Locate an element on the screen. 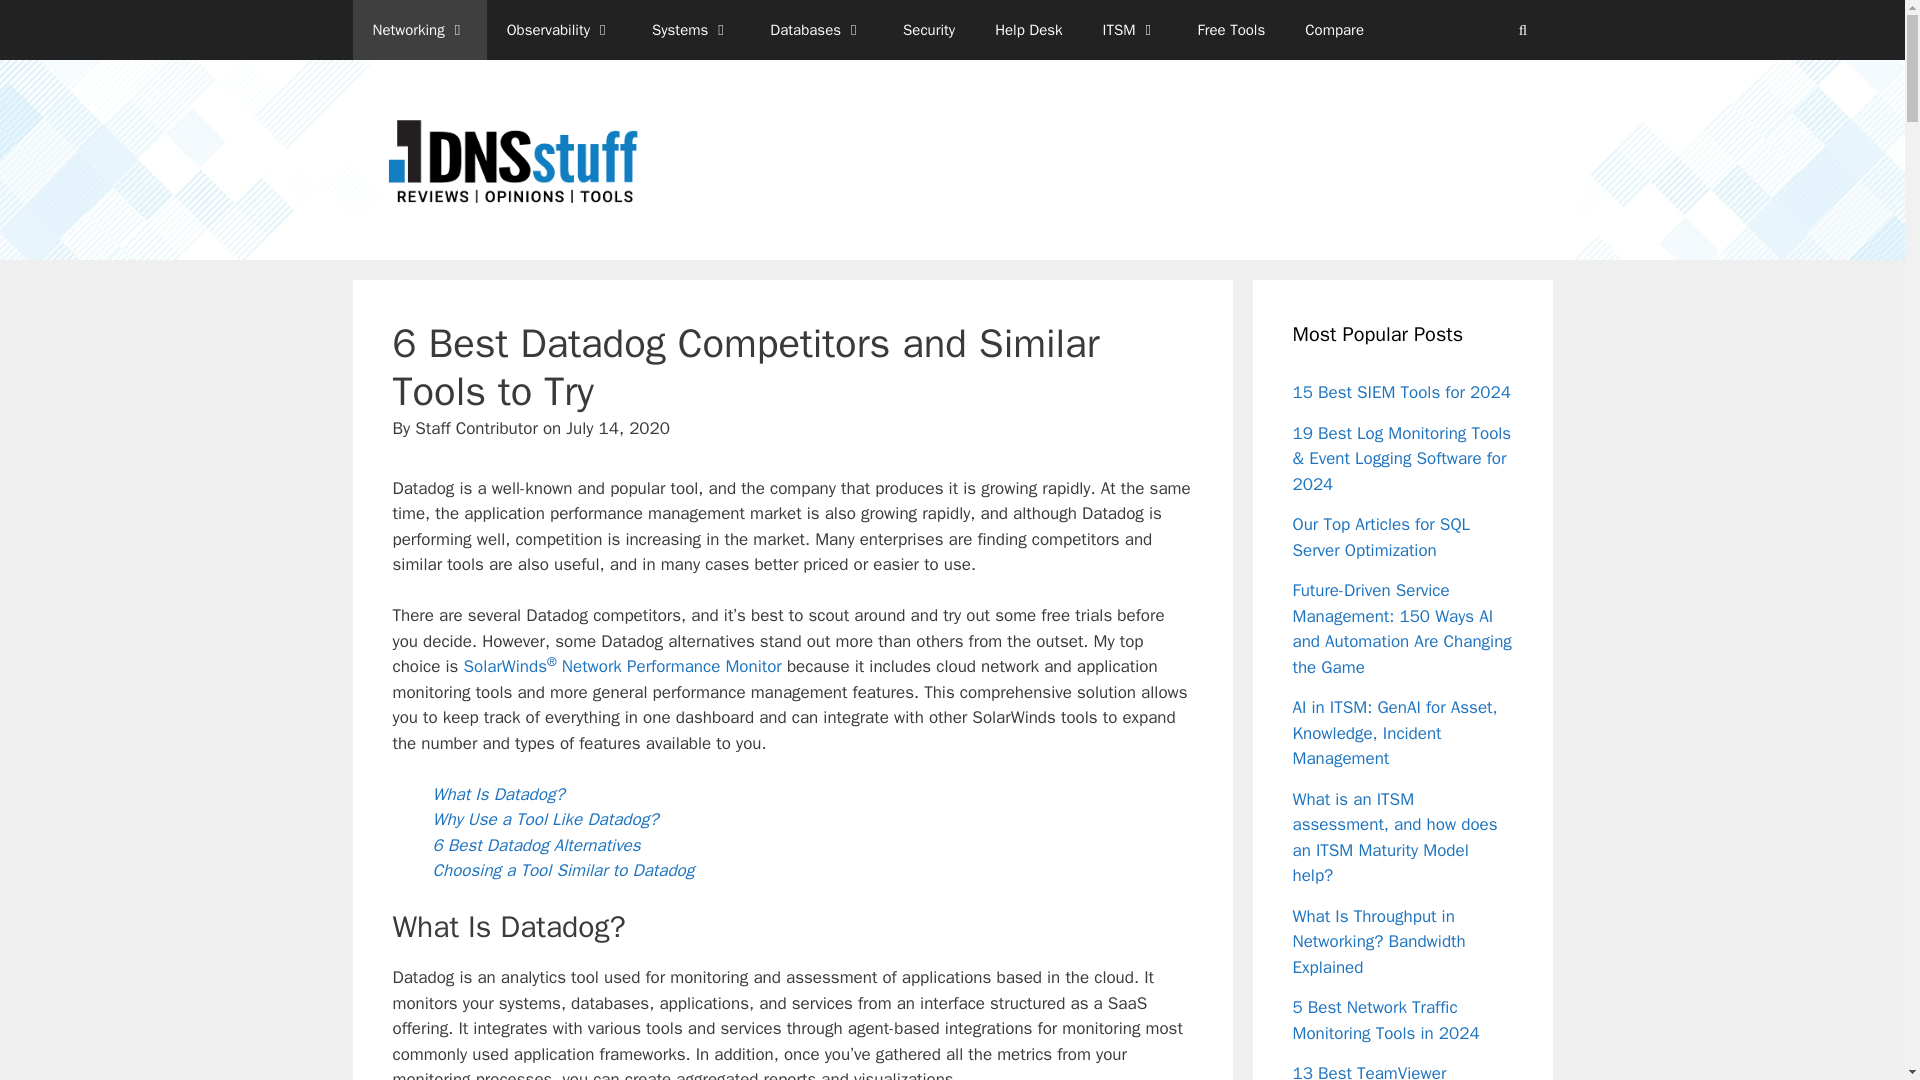 This screenshot has height=1080, width=1920. Observability is located at coordinates (559, 30).